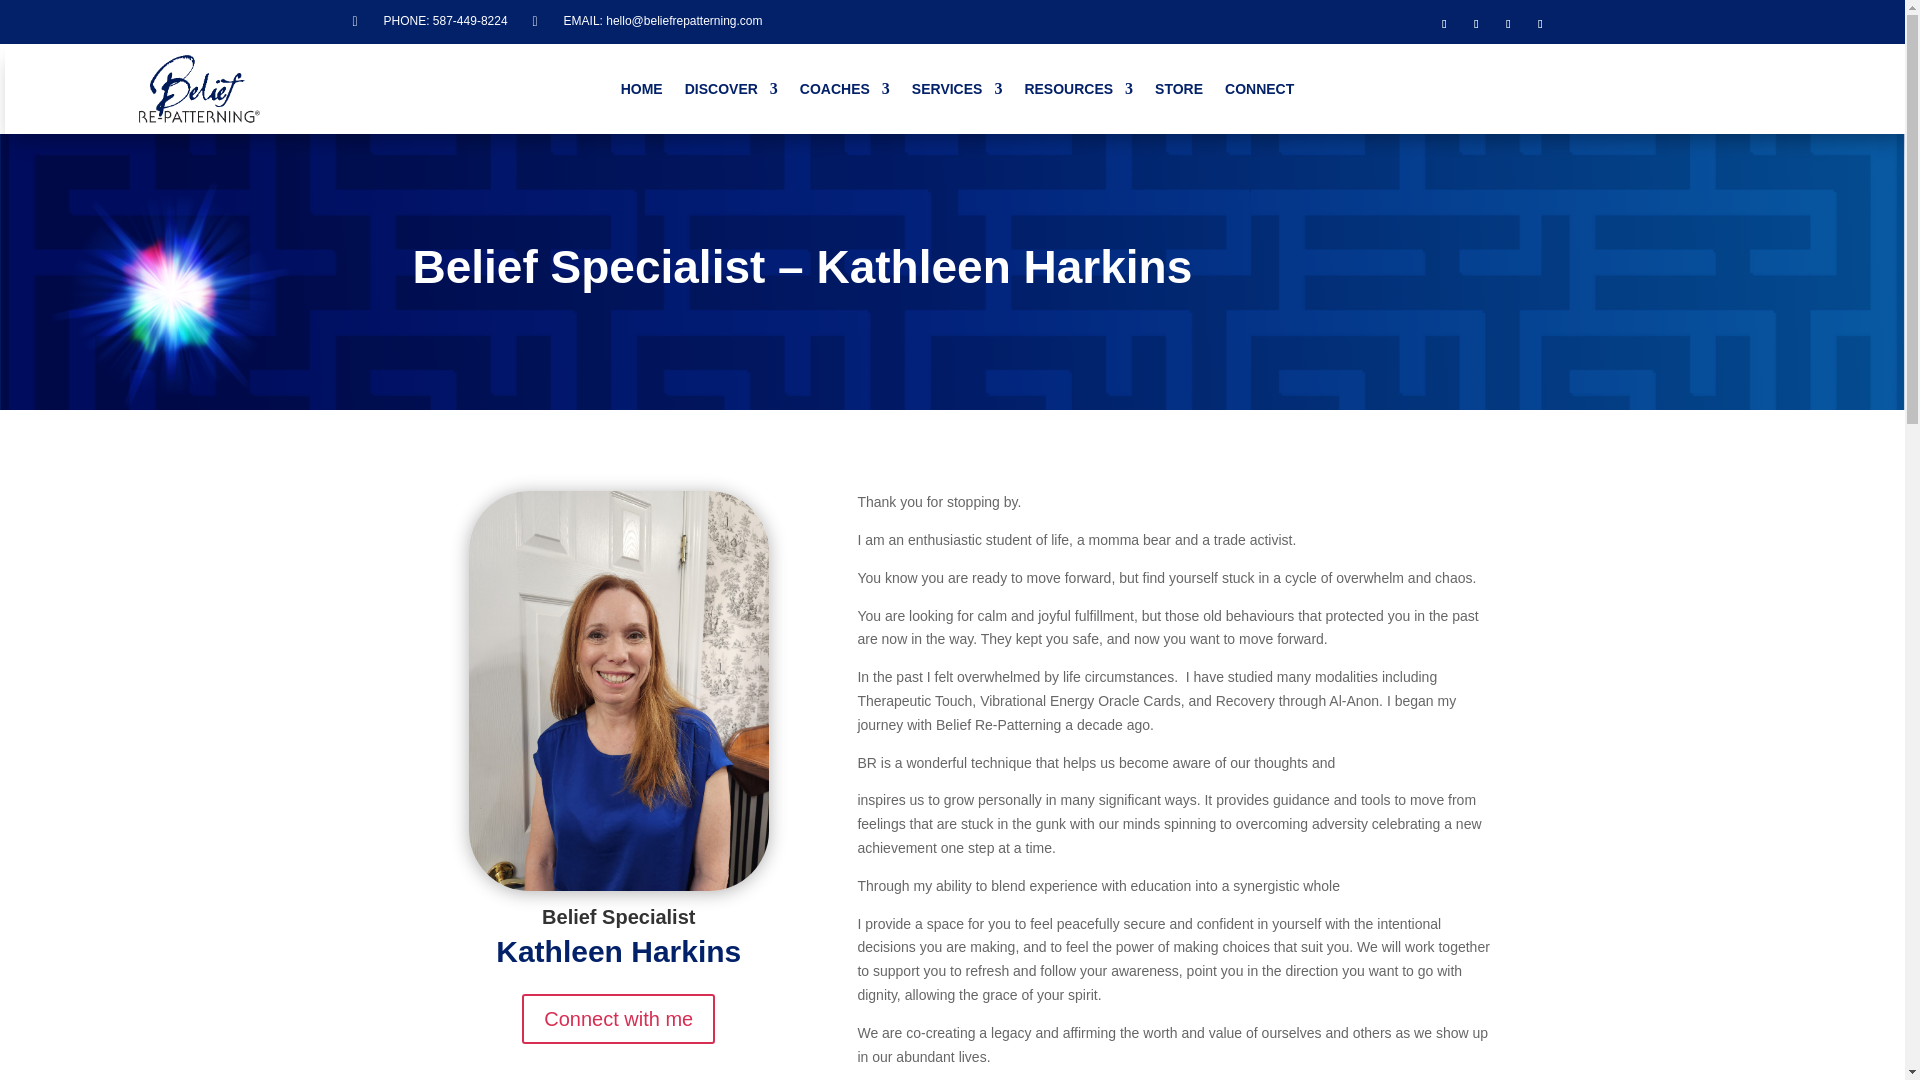  I want to click on Follow on Instagram, so click(1540, 23).